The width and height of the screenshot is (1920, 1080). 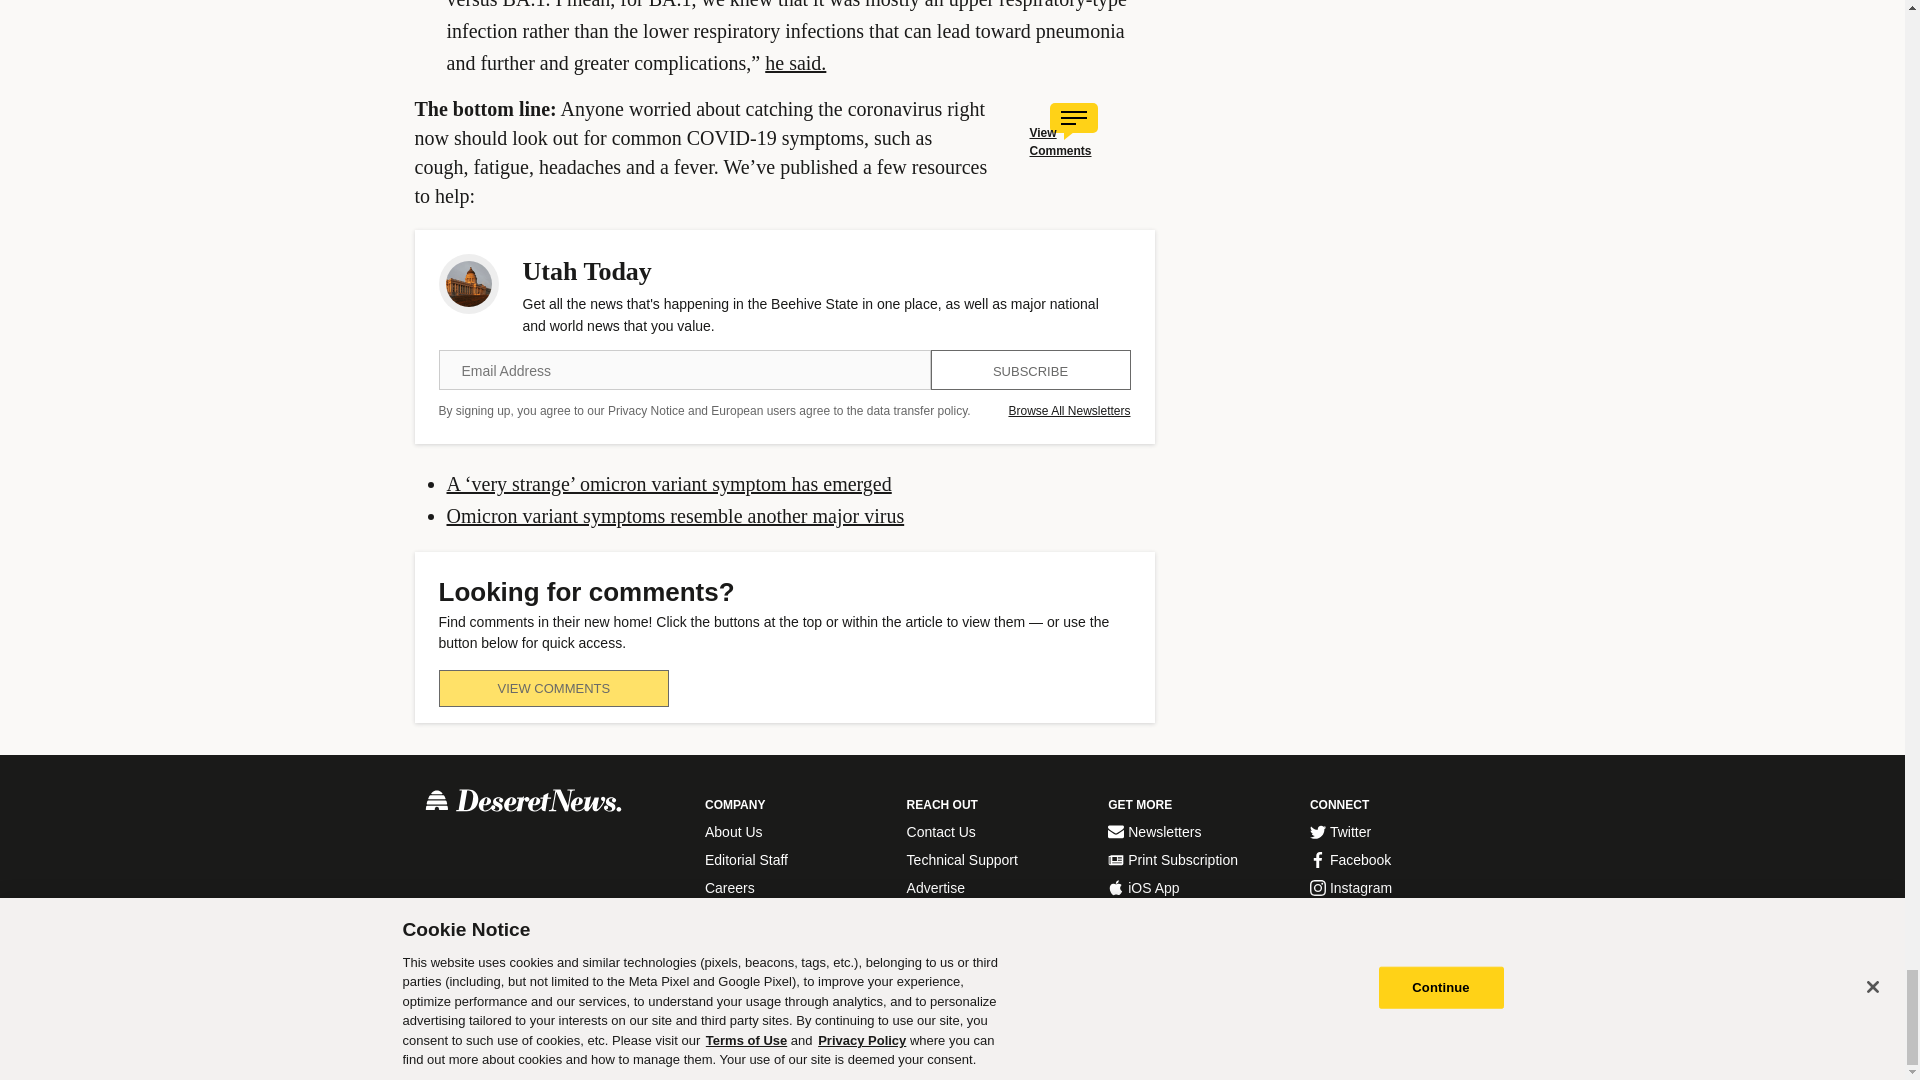 What do you see at coordinates (794, 62) in the screenshot?
I see `he said.` at bounding box center [794, 62].